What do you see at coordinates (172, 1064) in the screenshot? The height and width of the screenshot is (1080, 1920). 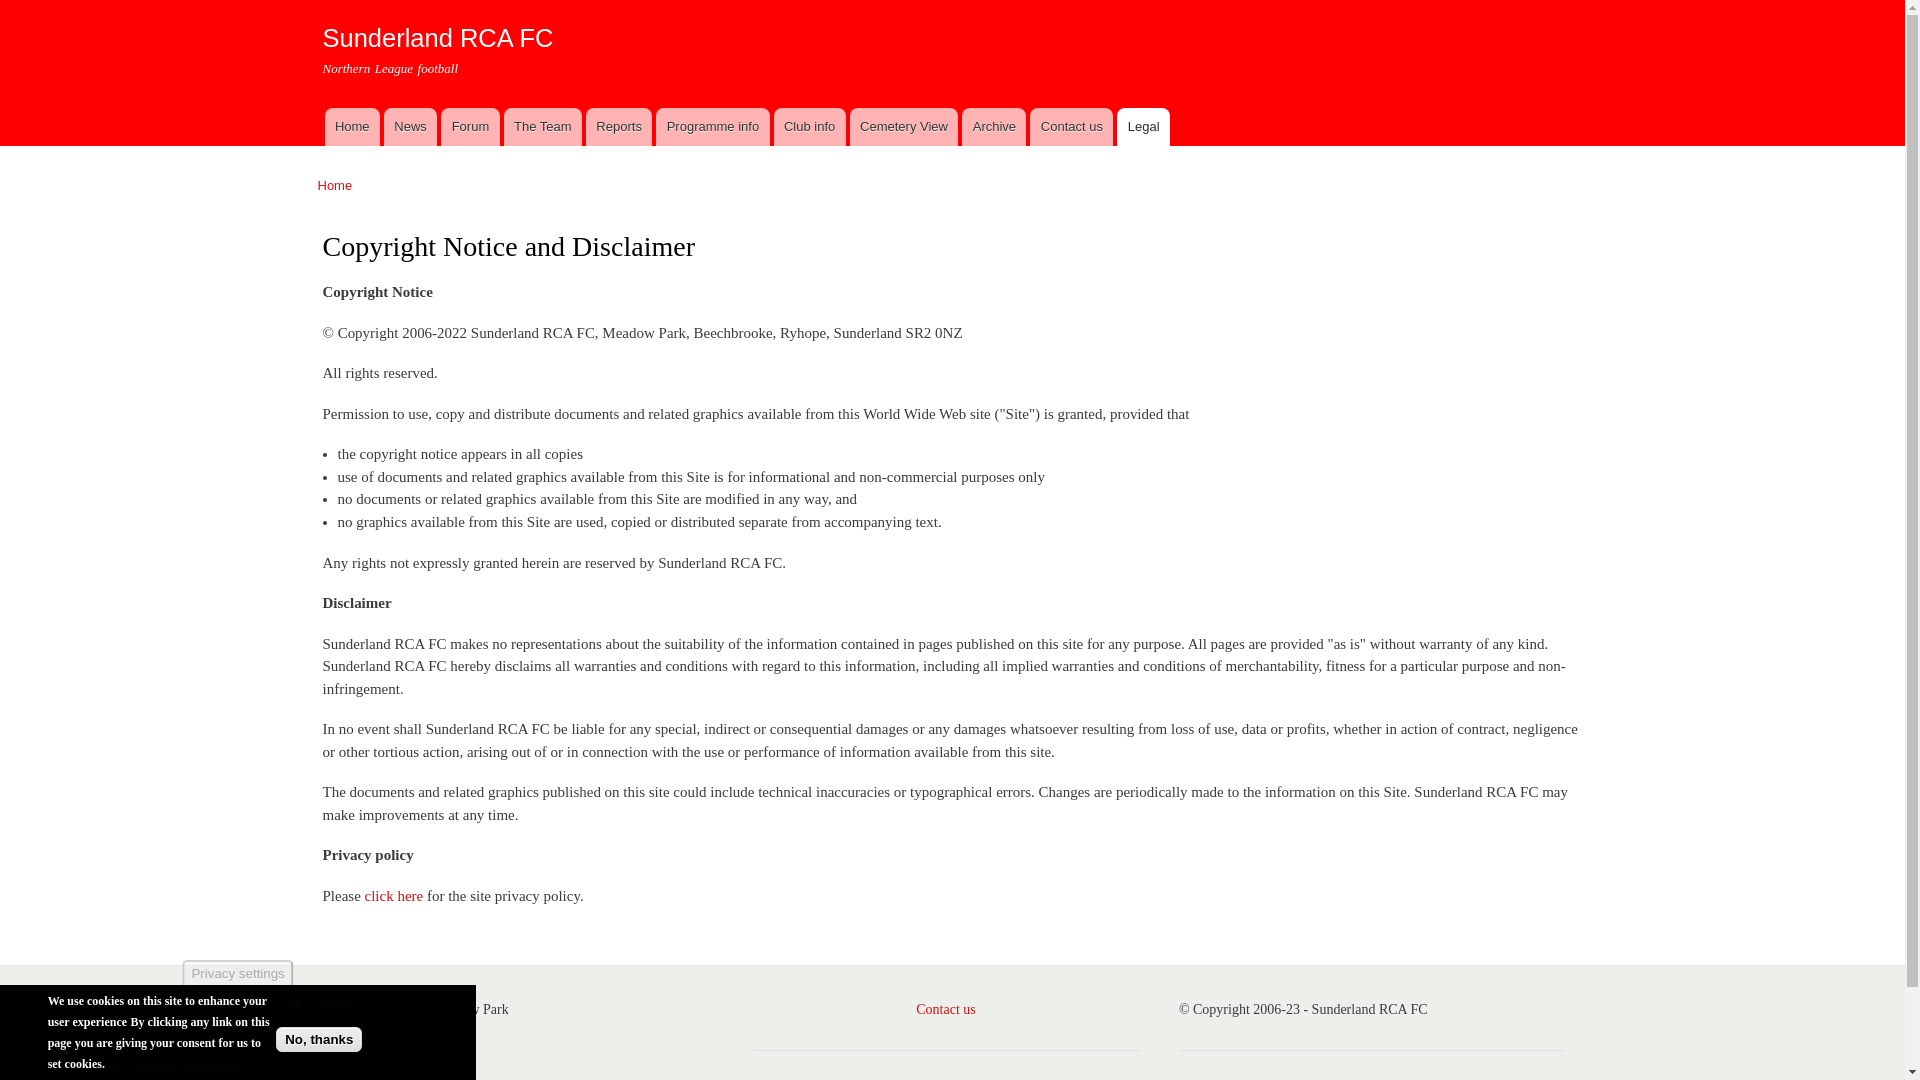 I see `No, give me more info` at bounding box center [172, 1064].